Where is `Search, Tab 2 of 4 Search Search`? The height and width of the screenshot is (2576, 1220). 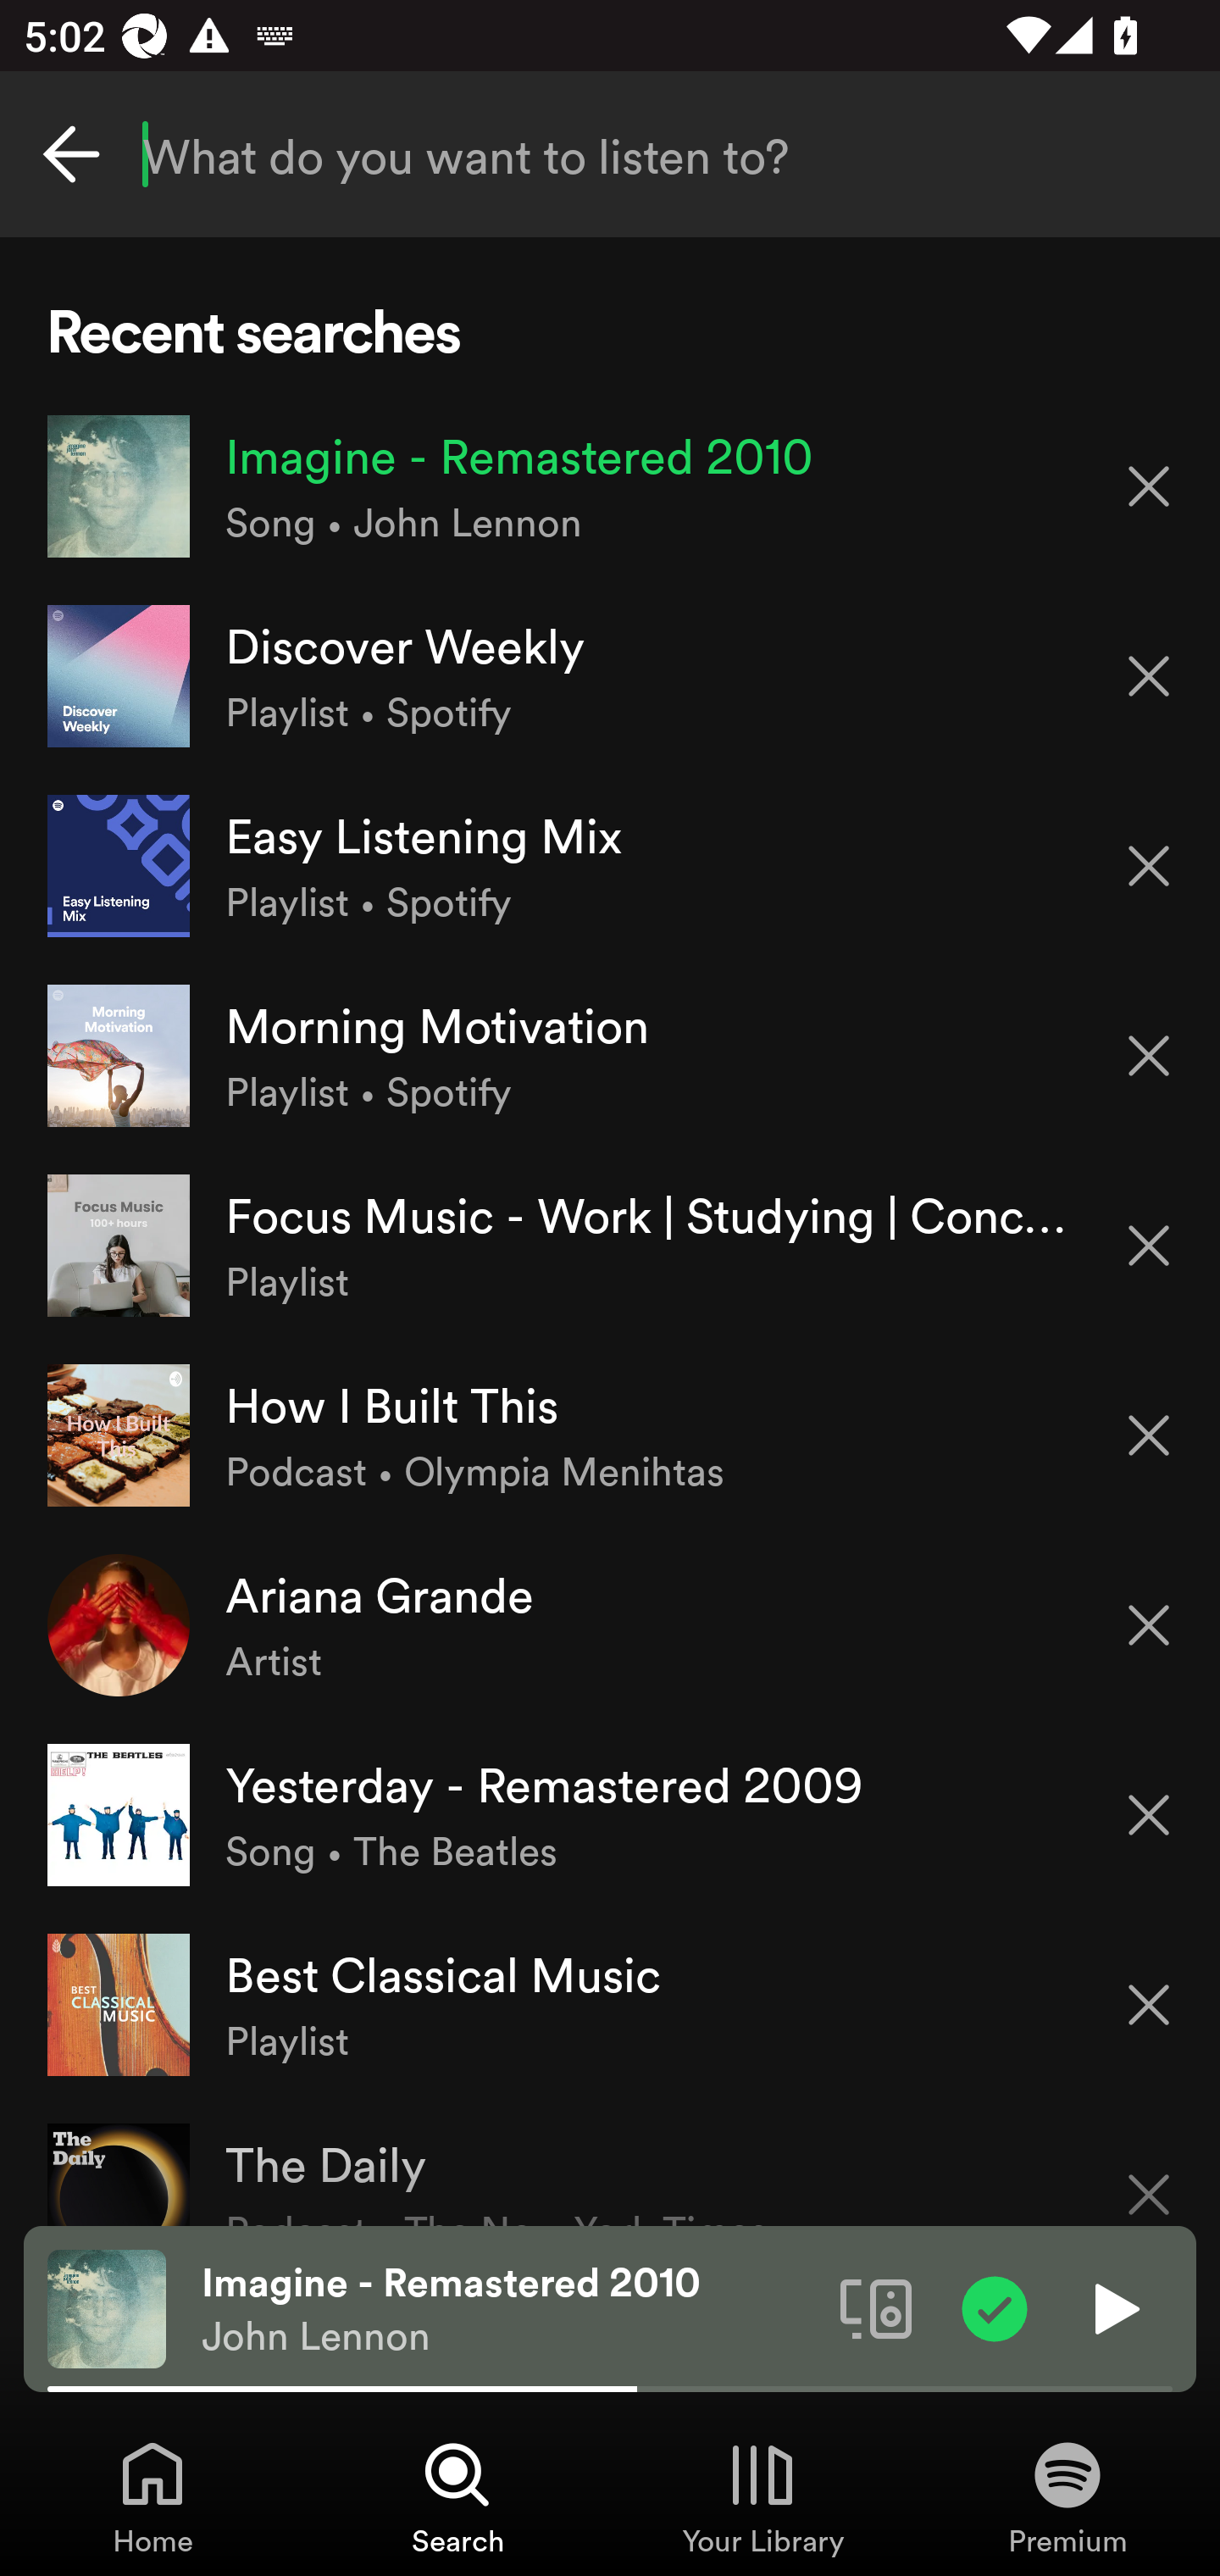
Search, Tab 2 of 4 Search Search is located at coordinates (457, 2496).